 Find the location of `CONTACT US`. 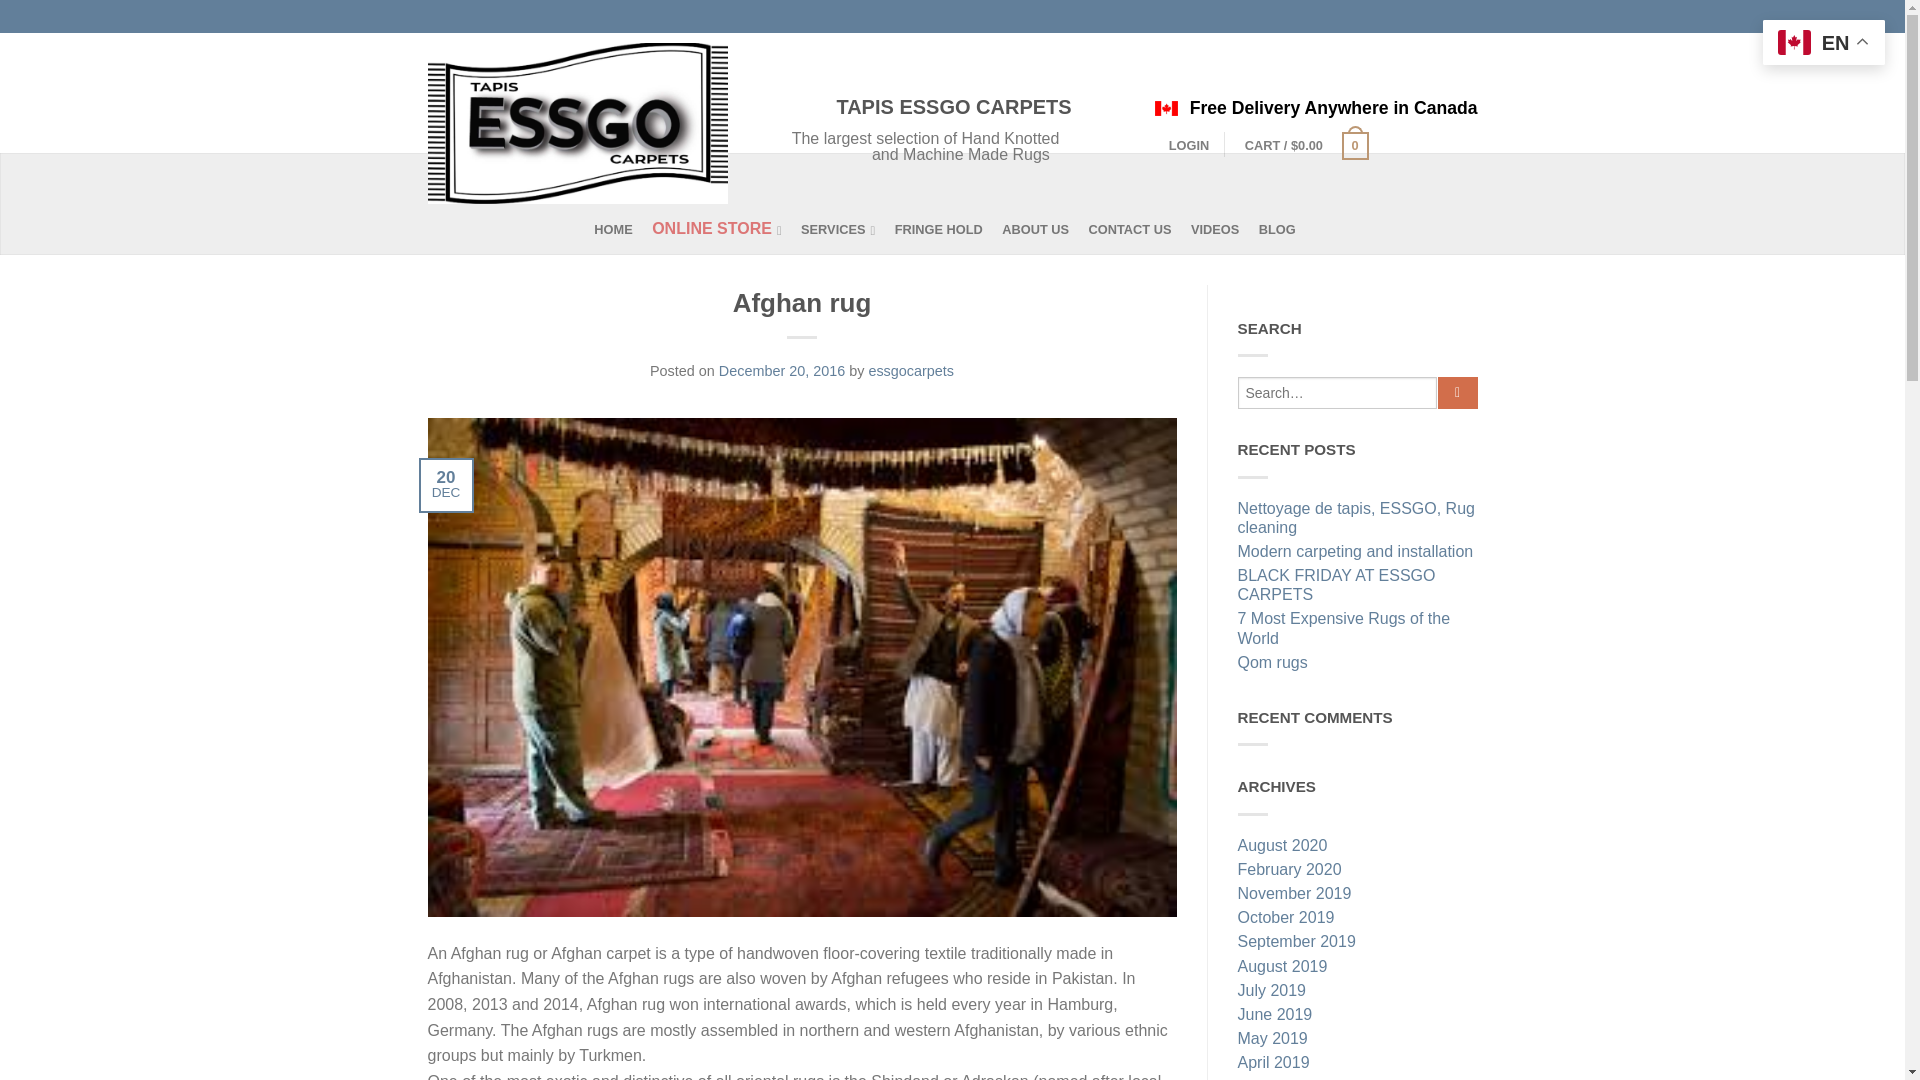

CONTACT US is located at coordinates (1137, 229).